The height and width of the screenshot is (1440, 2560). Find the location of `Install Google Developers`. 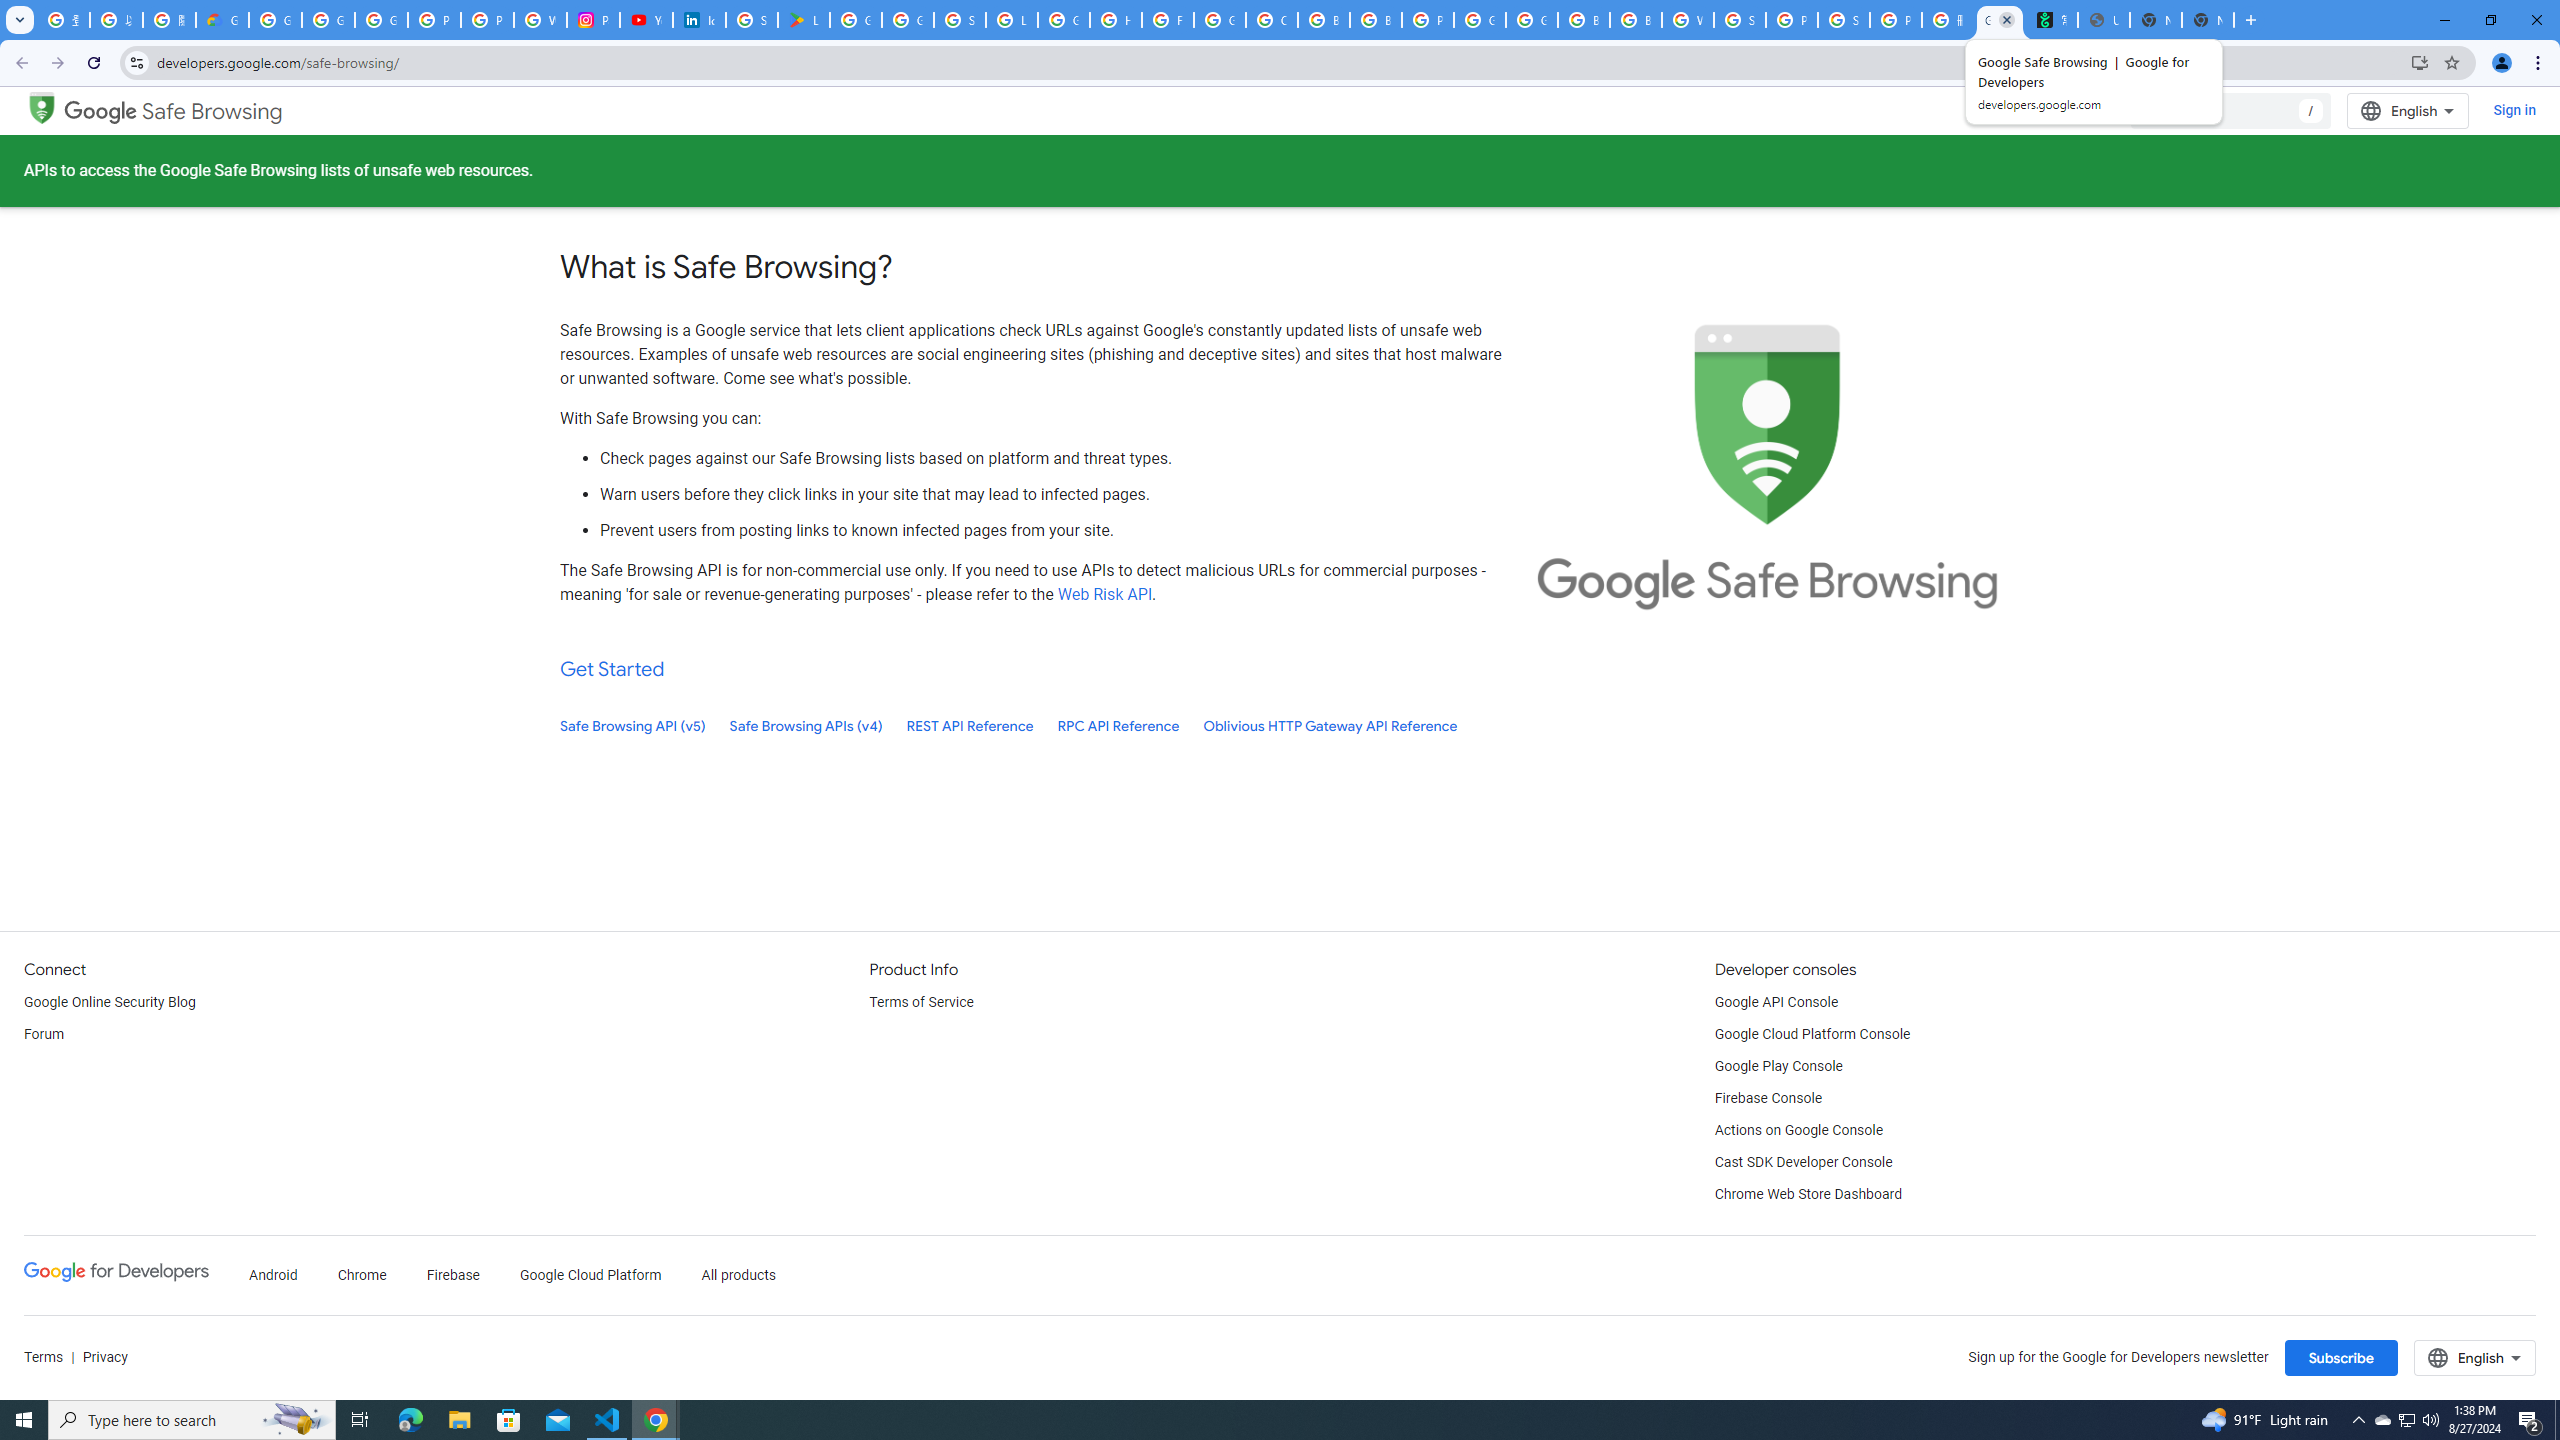

Install Google Developers is located at coordinates (2420, 62).